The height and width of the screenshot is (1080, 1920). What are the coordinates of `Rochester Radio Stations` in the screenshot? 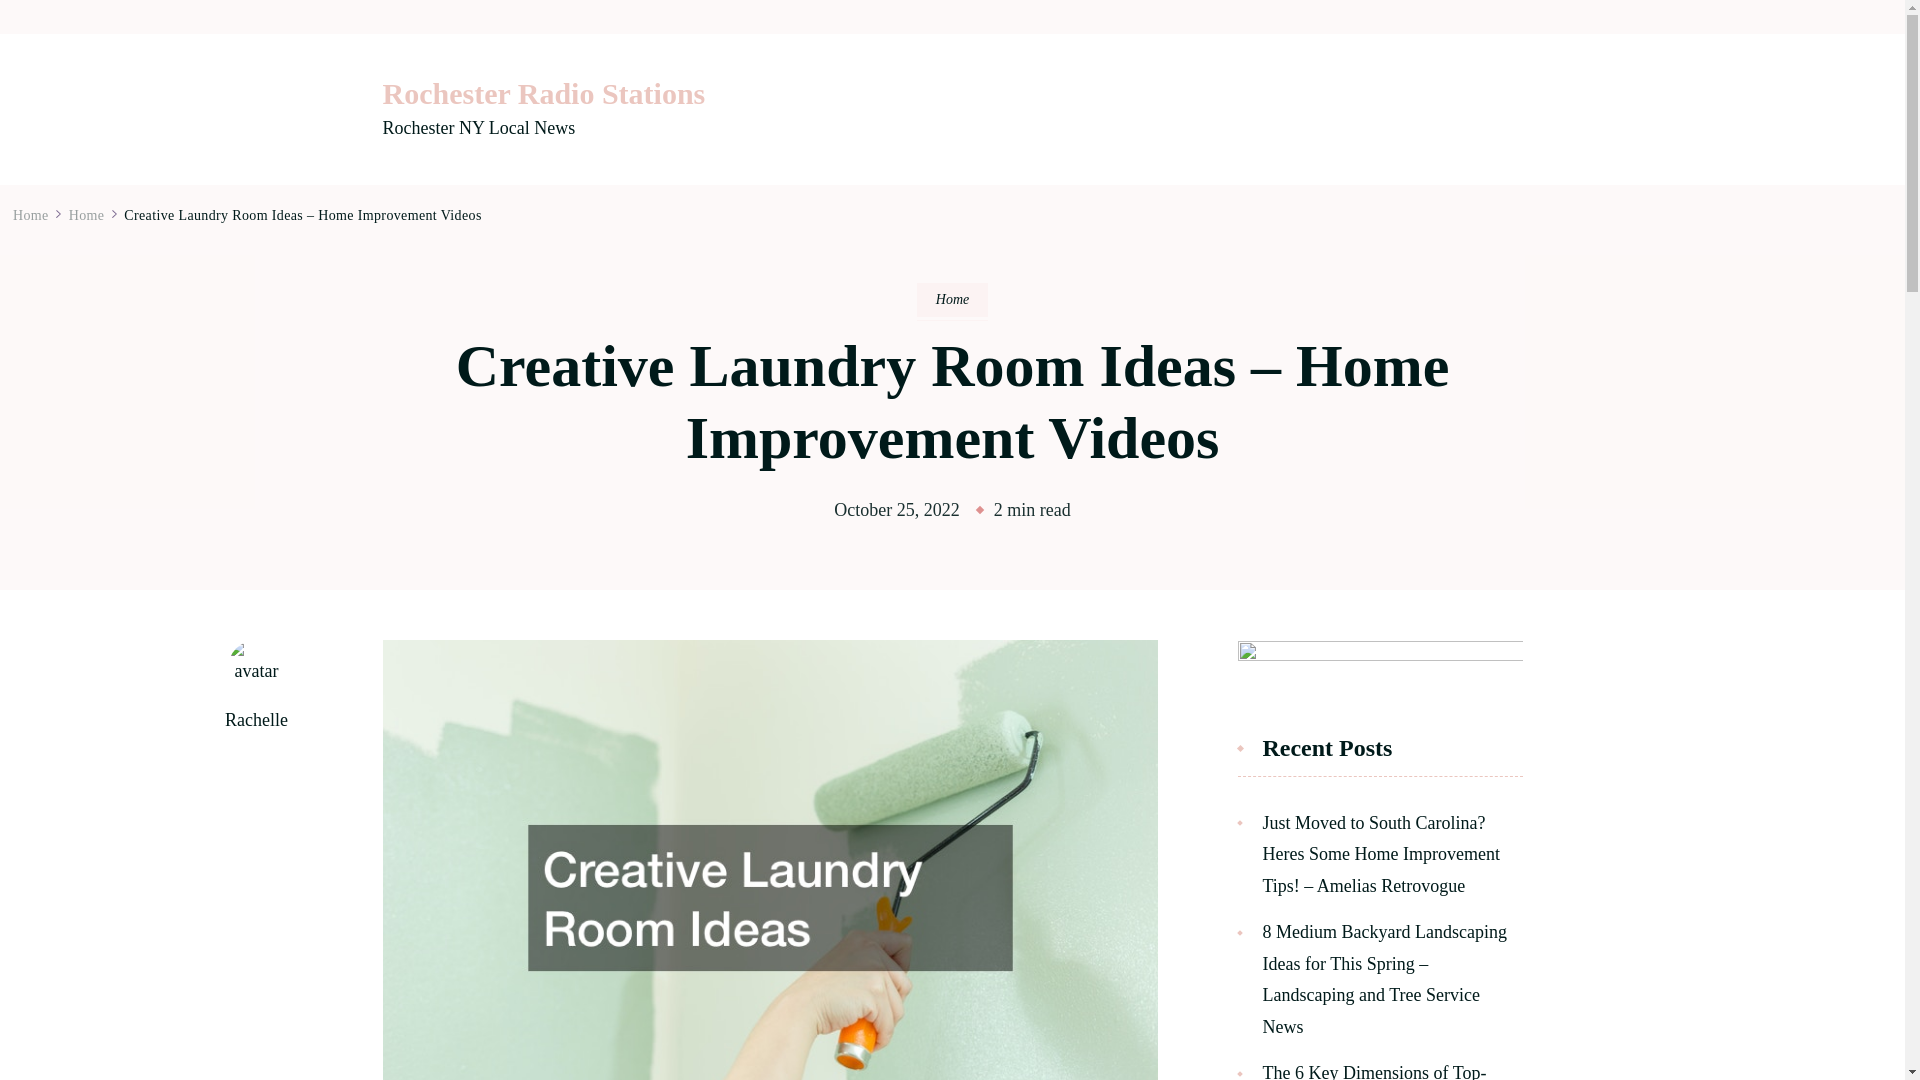 It's located at (543, 94).